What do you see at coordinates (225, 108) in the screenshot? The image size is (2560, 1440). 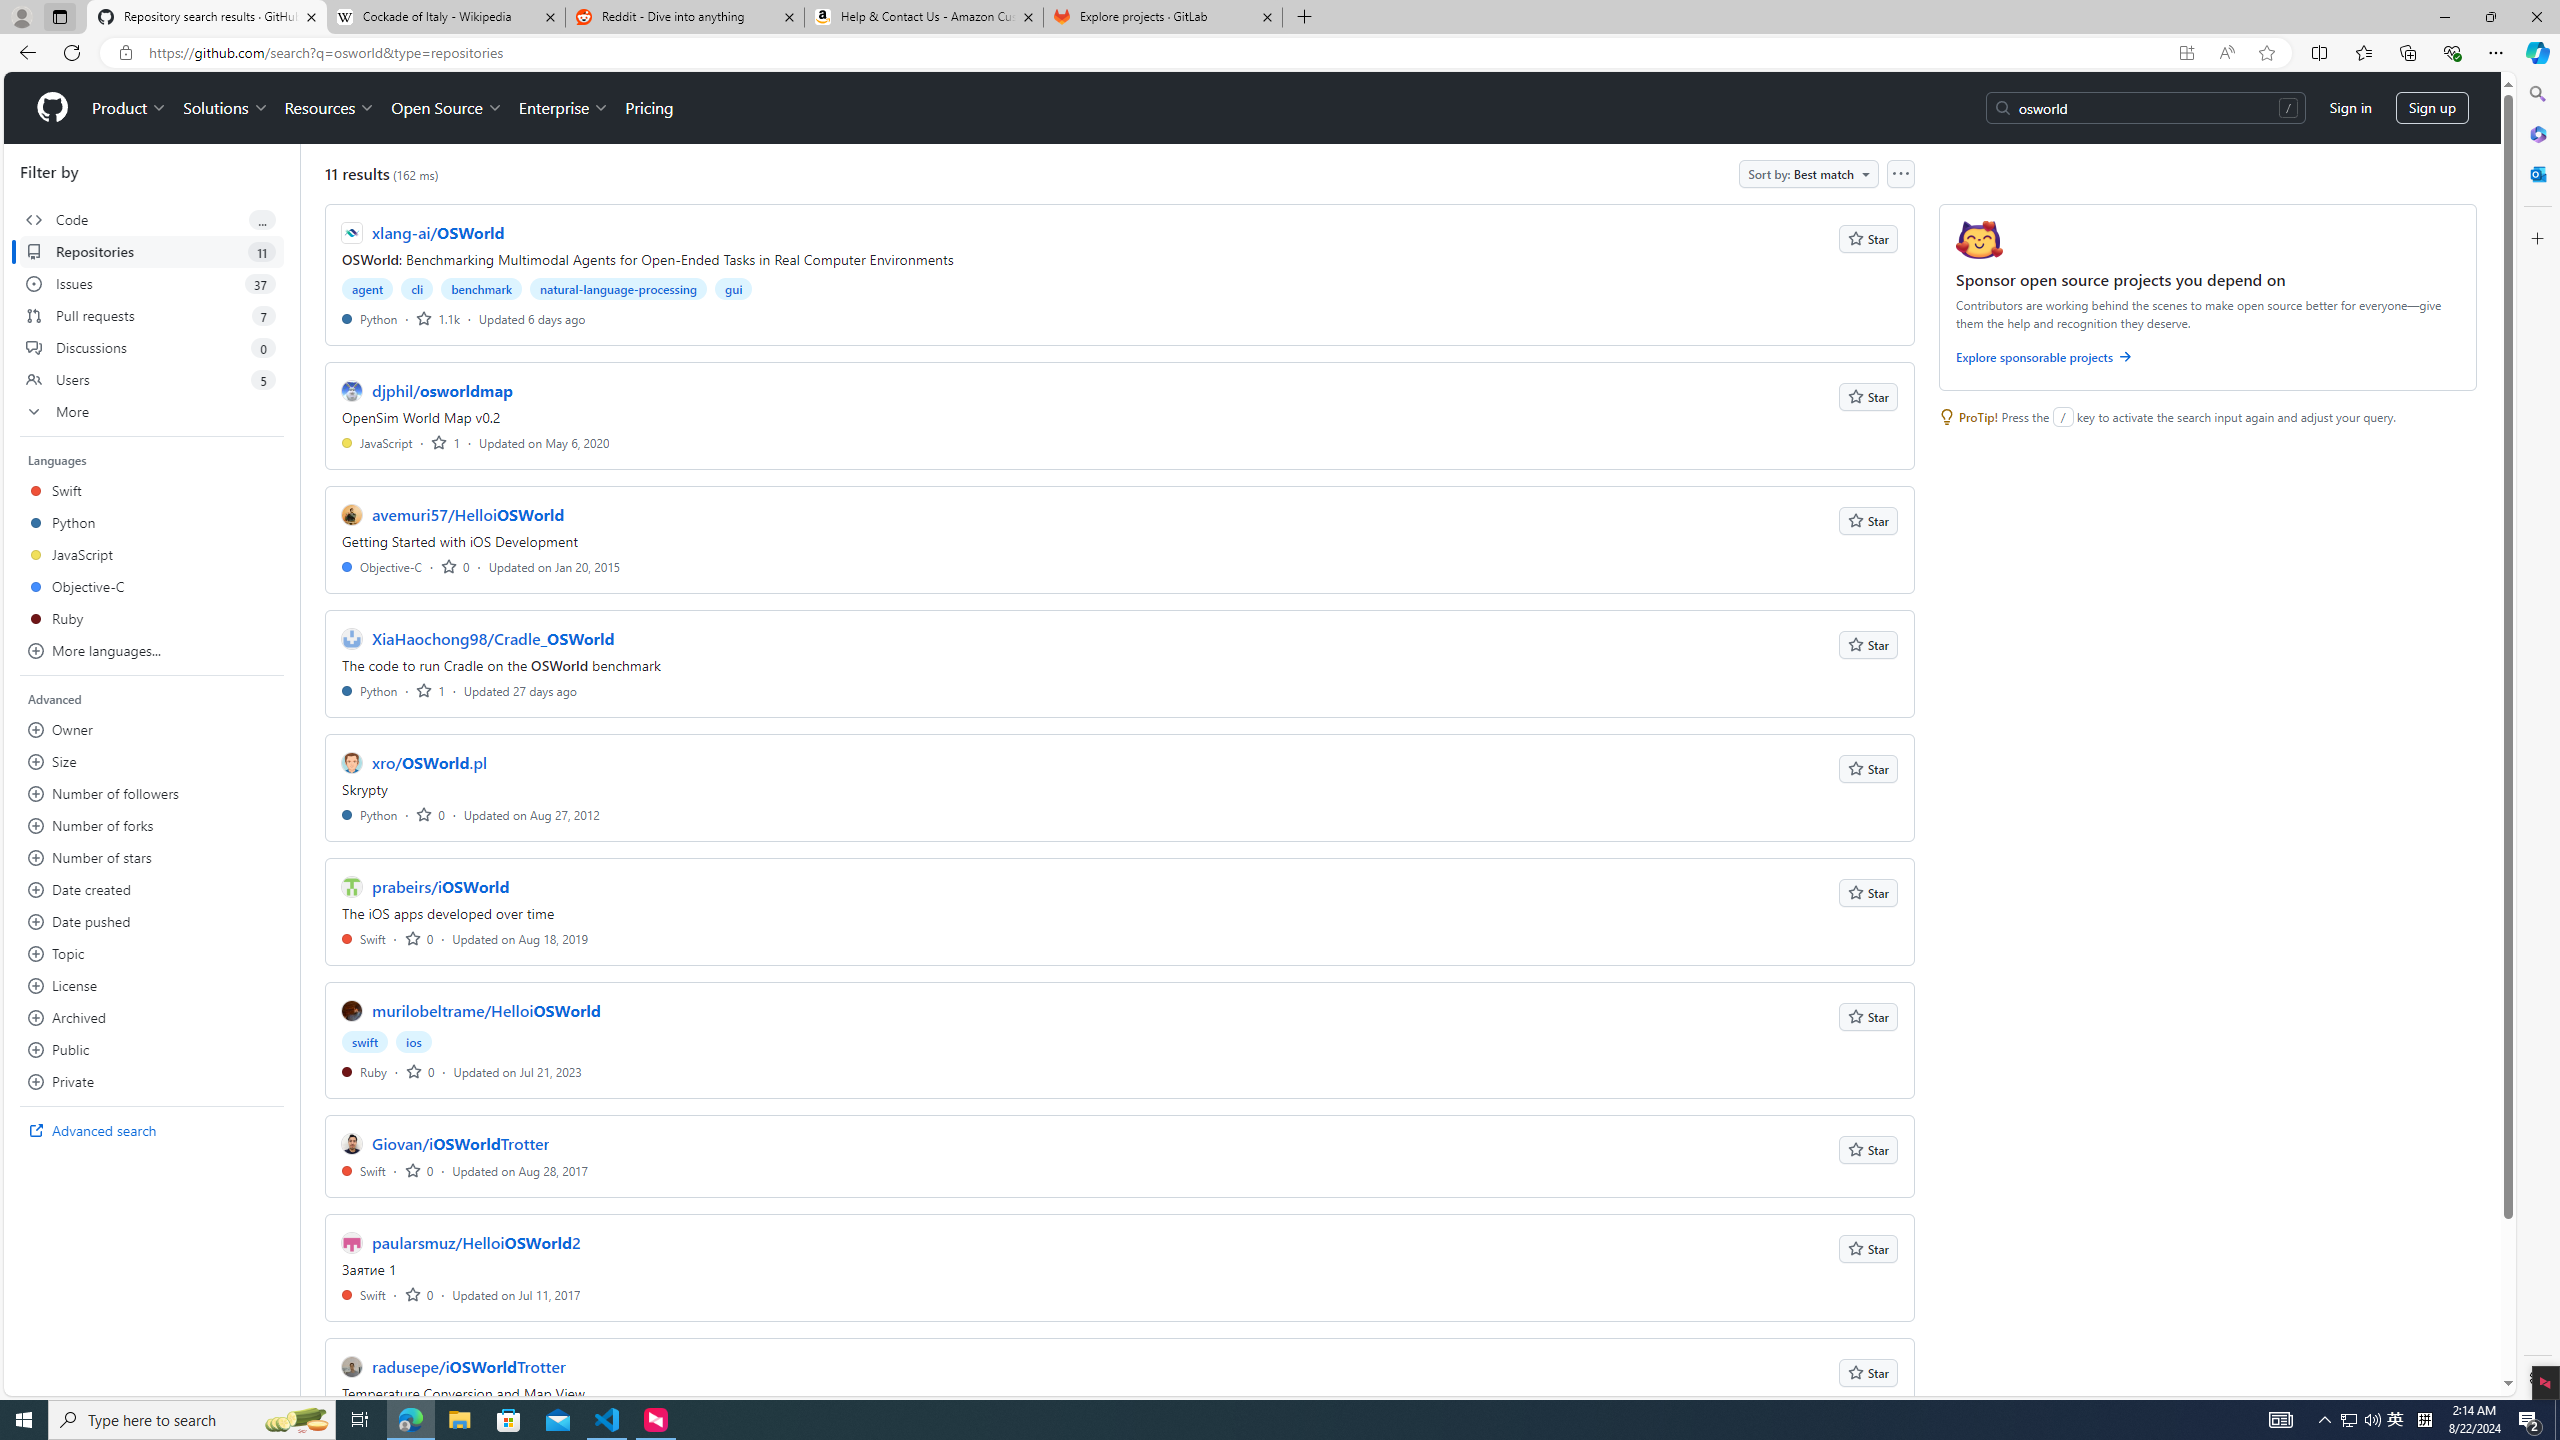 I see `Solutions` at bounding box center [225, 108].